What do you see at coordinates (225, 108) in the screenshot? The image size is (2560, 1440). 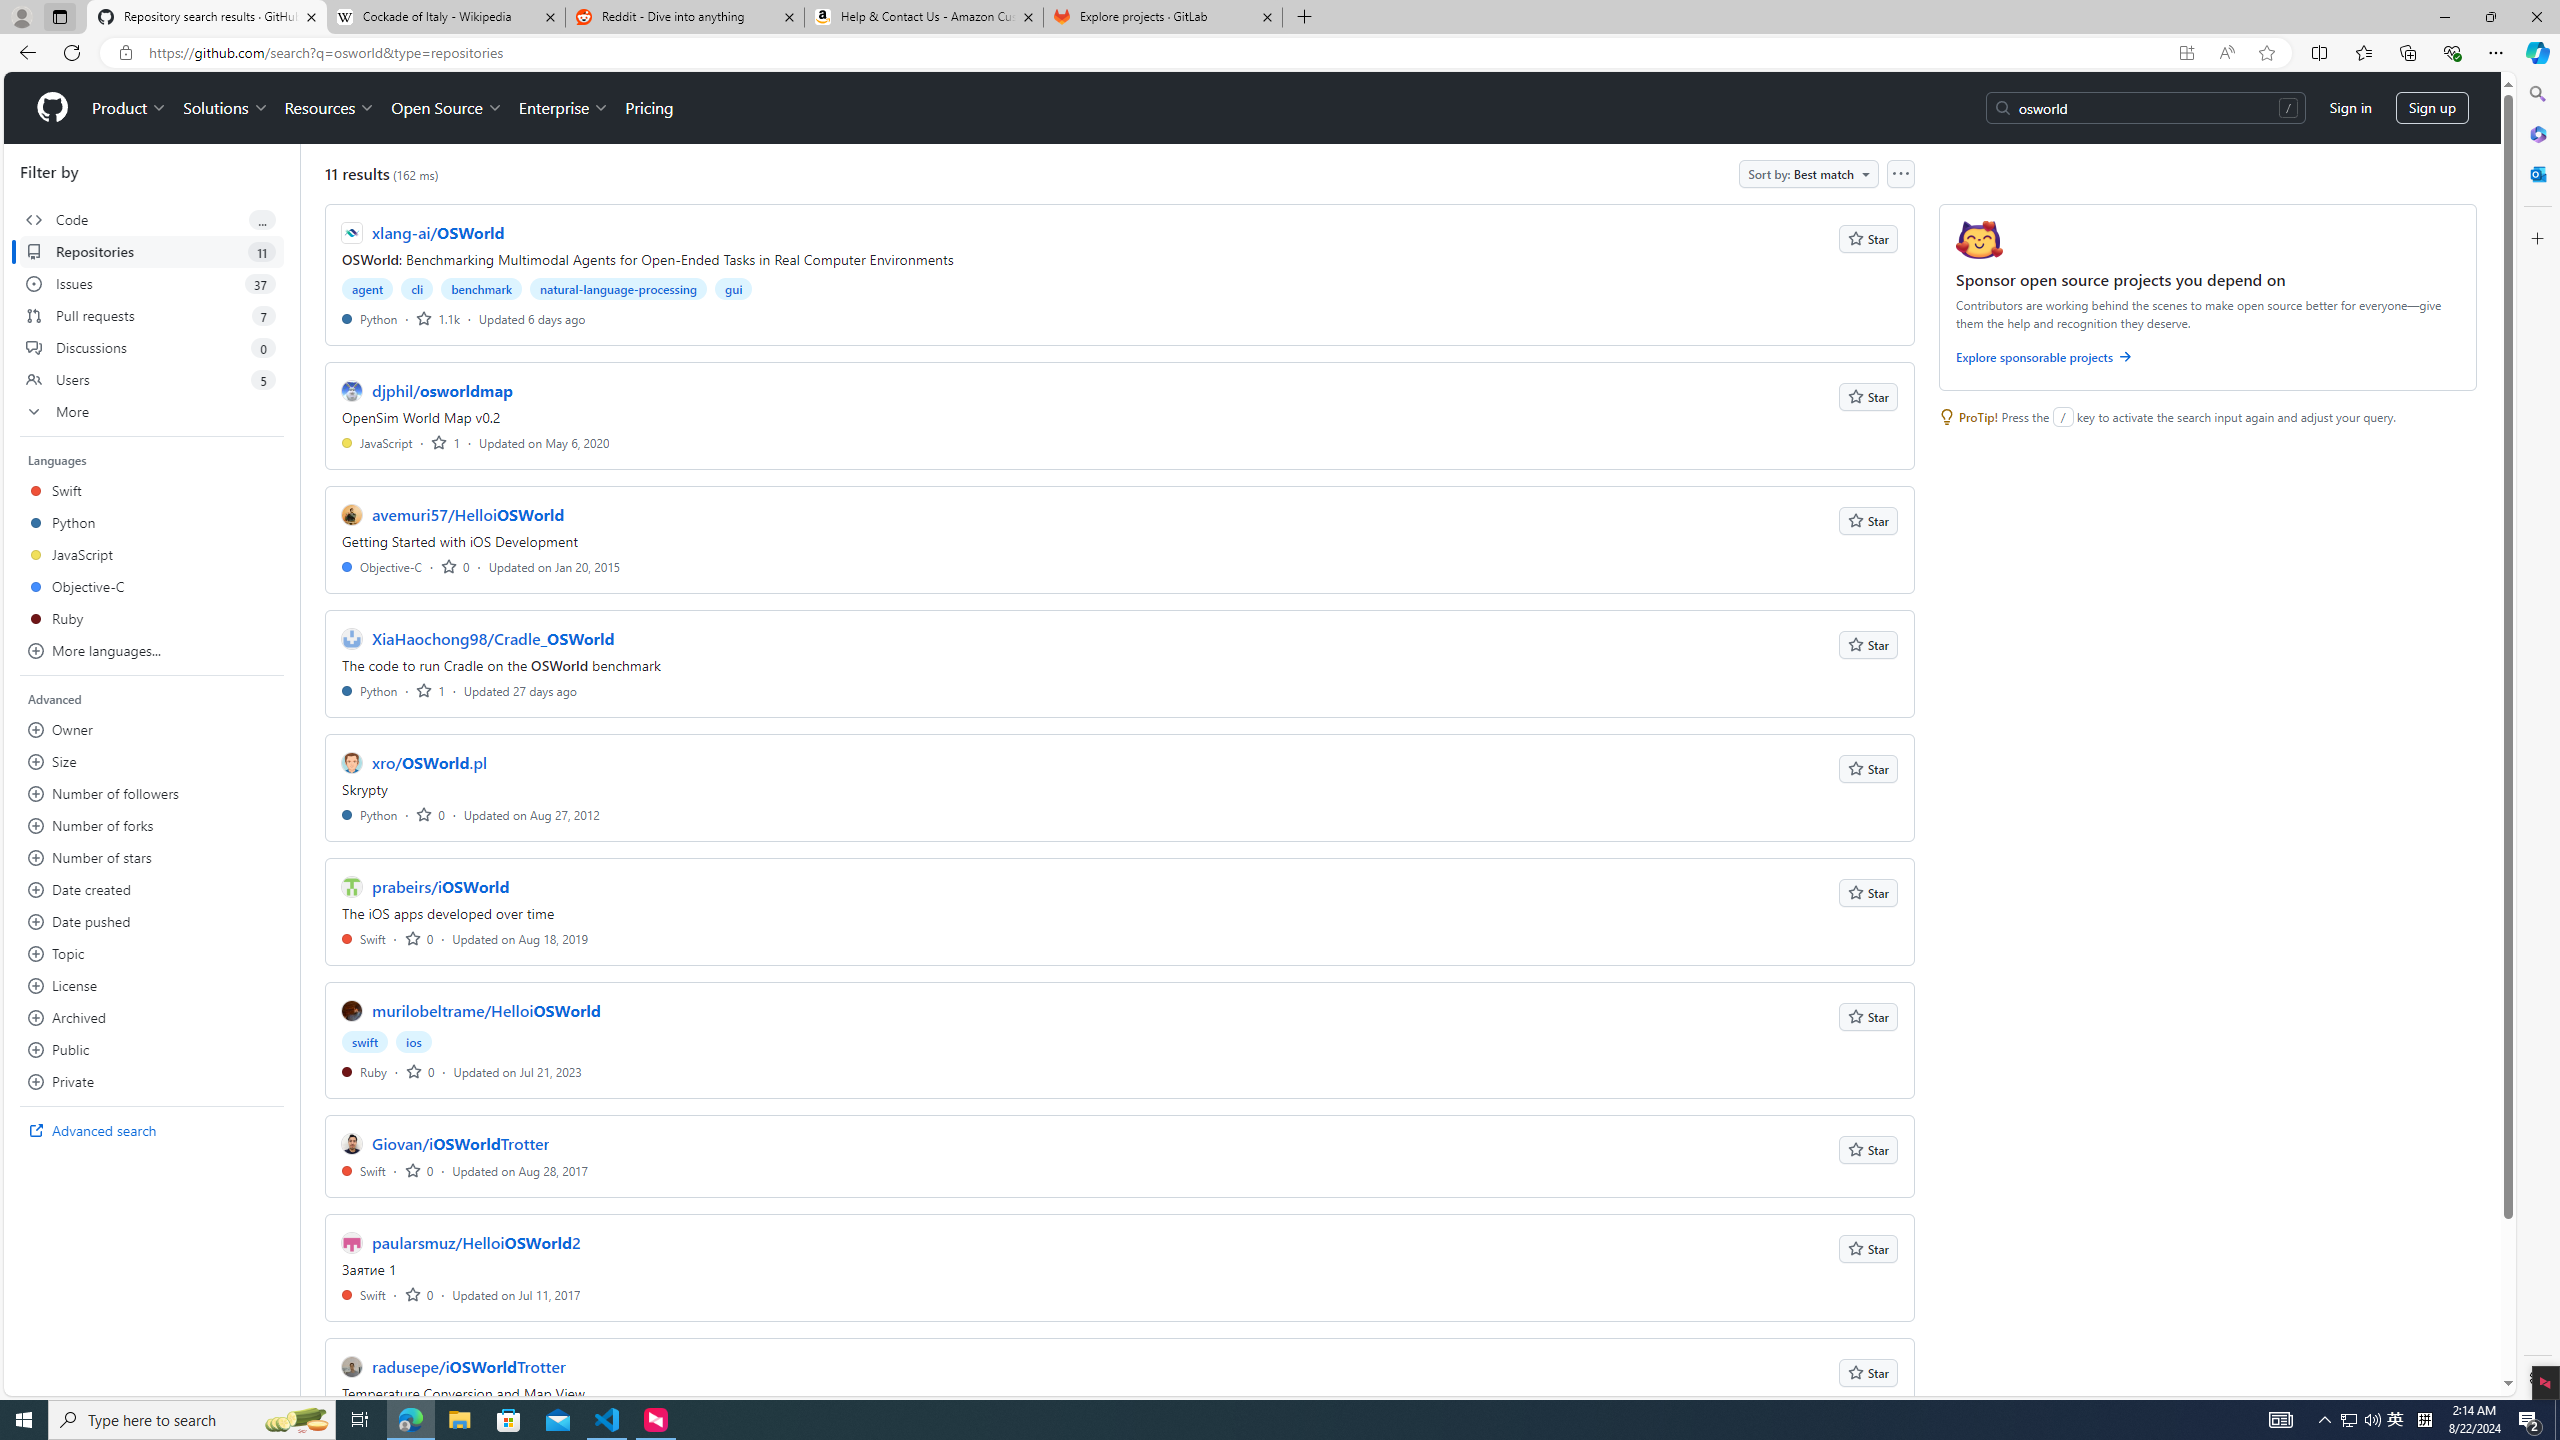 I see `Solutions` at bounding box center [225, 108].